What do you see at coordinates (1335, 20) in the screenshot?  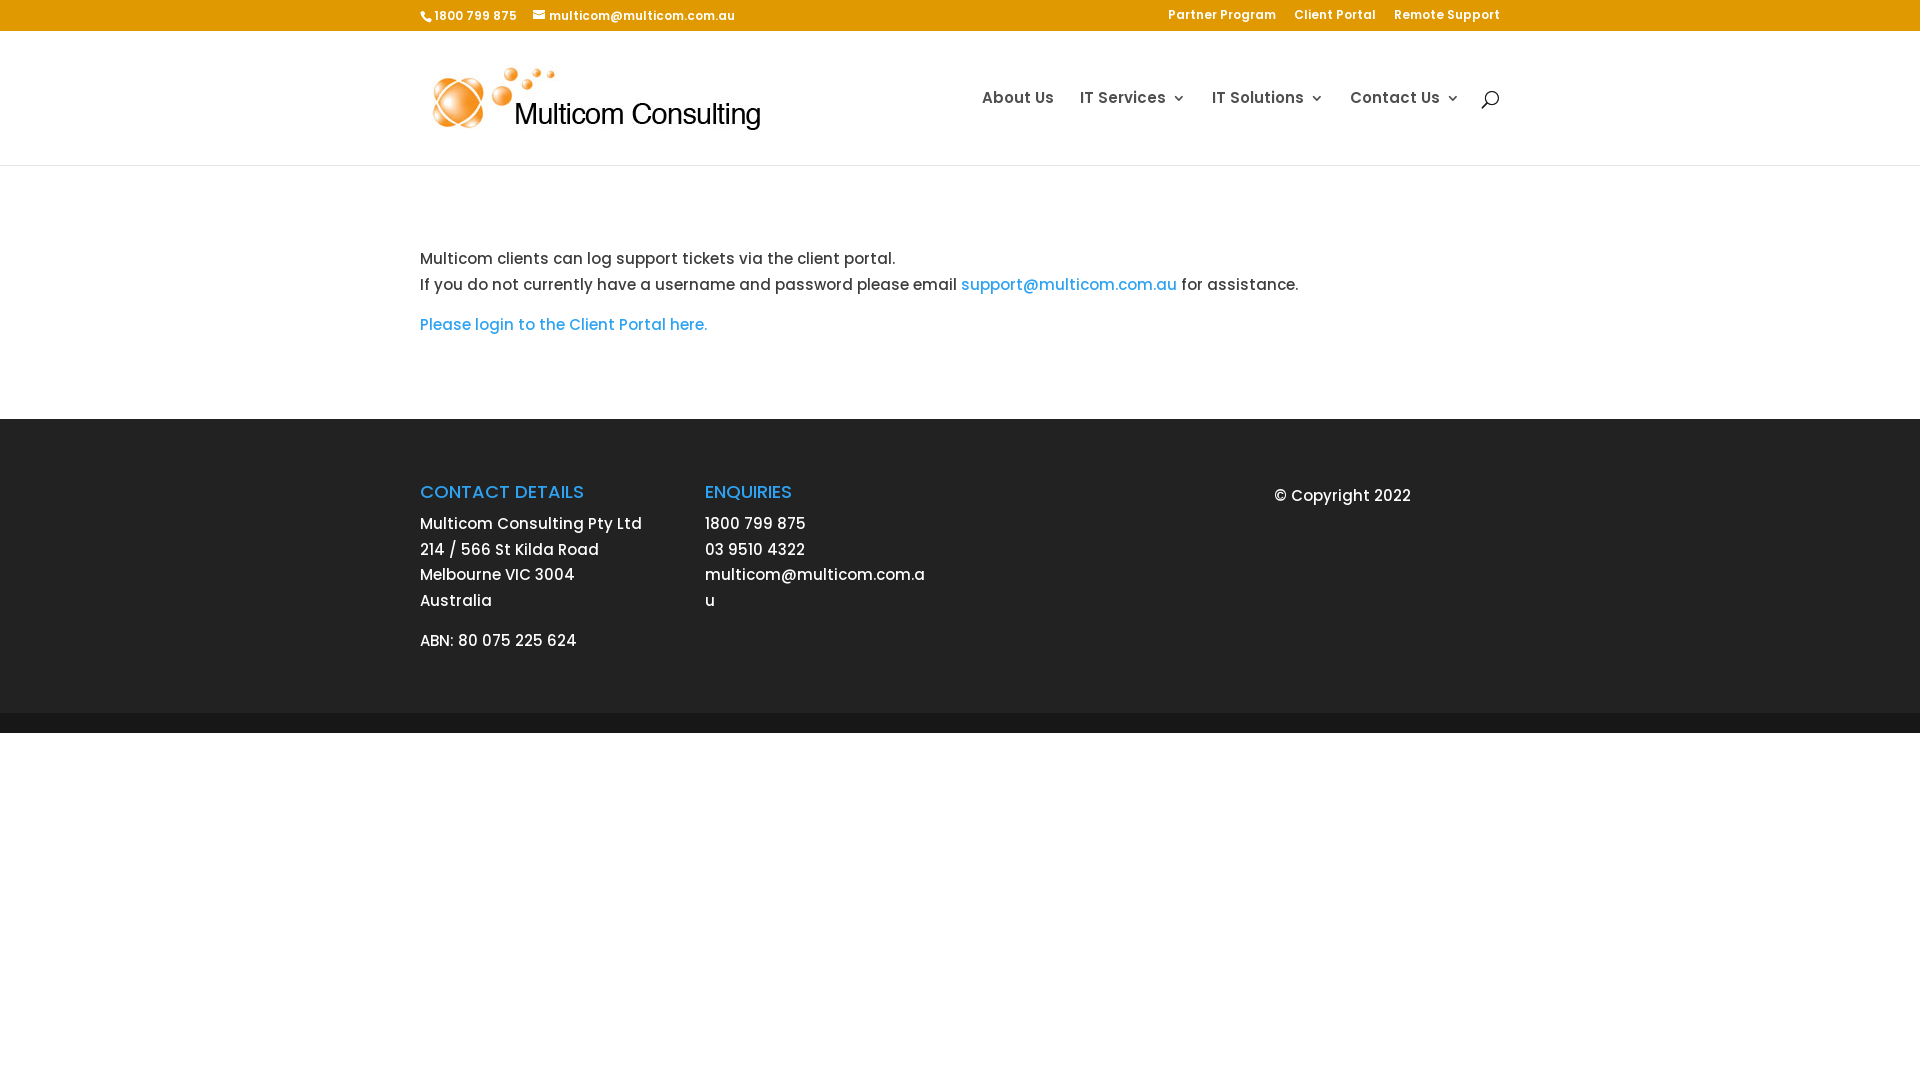 I see `Client Portal` at bounding box center [1335, 20].